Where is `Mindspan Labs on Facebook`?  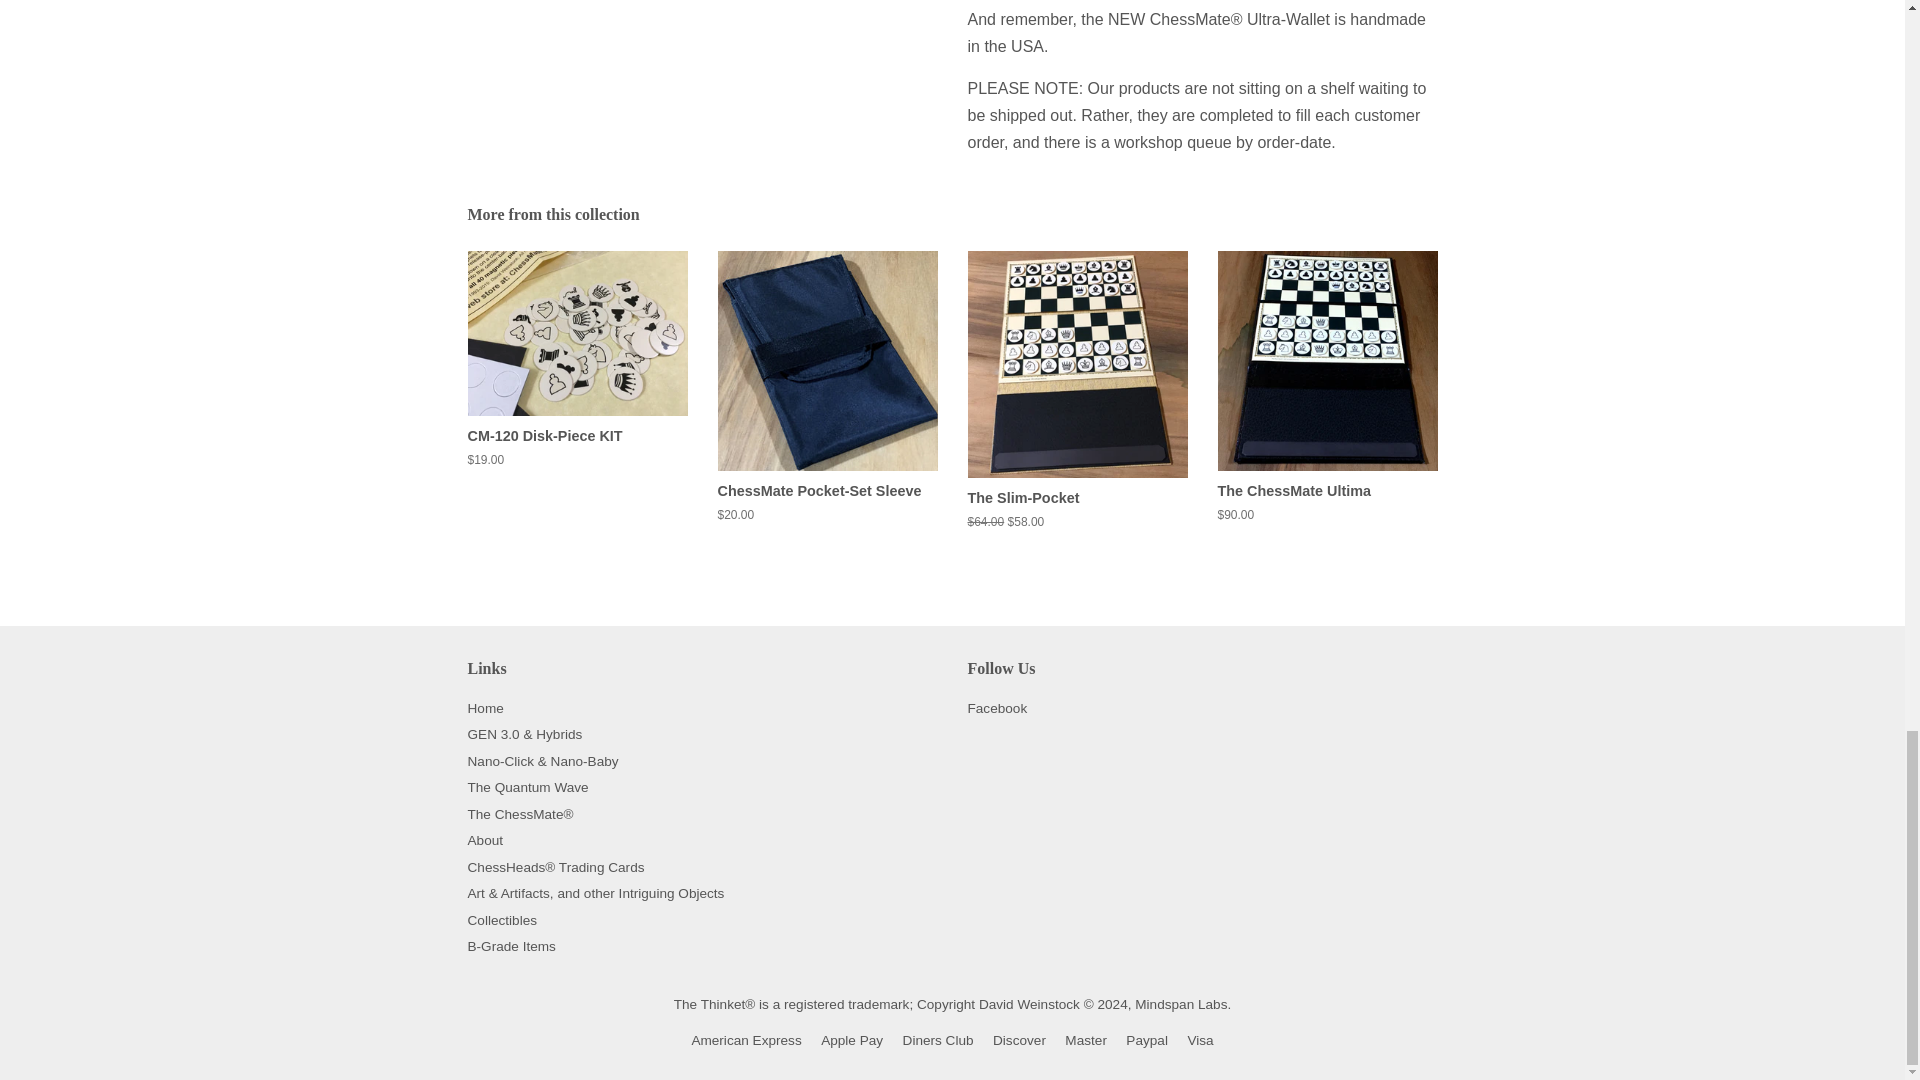 Mindspan Labs on Facebook is located at coordinates (997, 708).